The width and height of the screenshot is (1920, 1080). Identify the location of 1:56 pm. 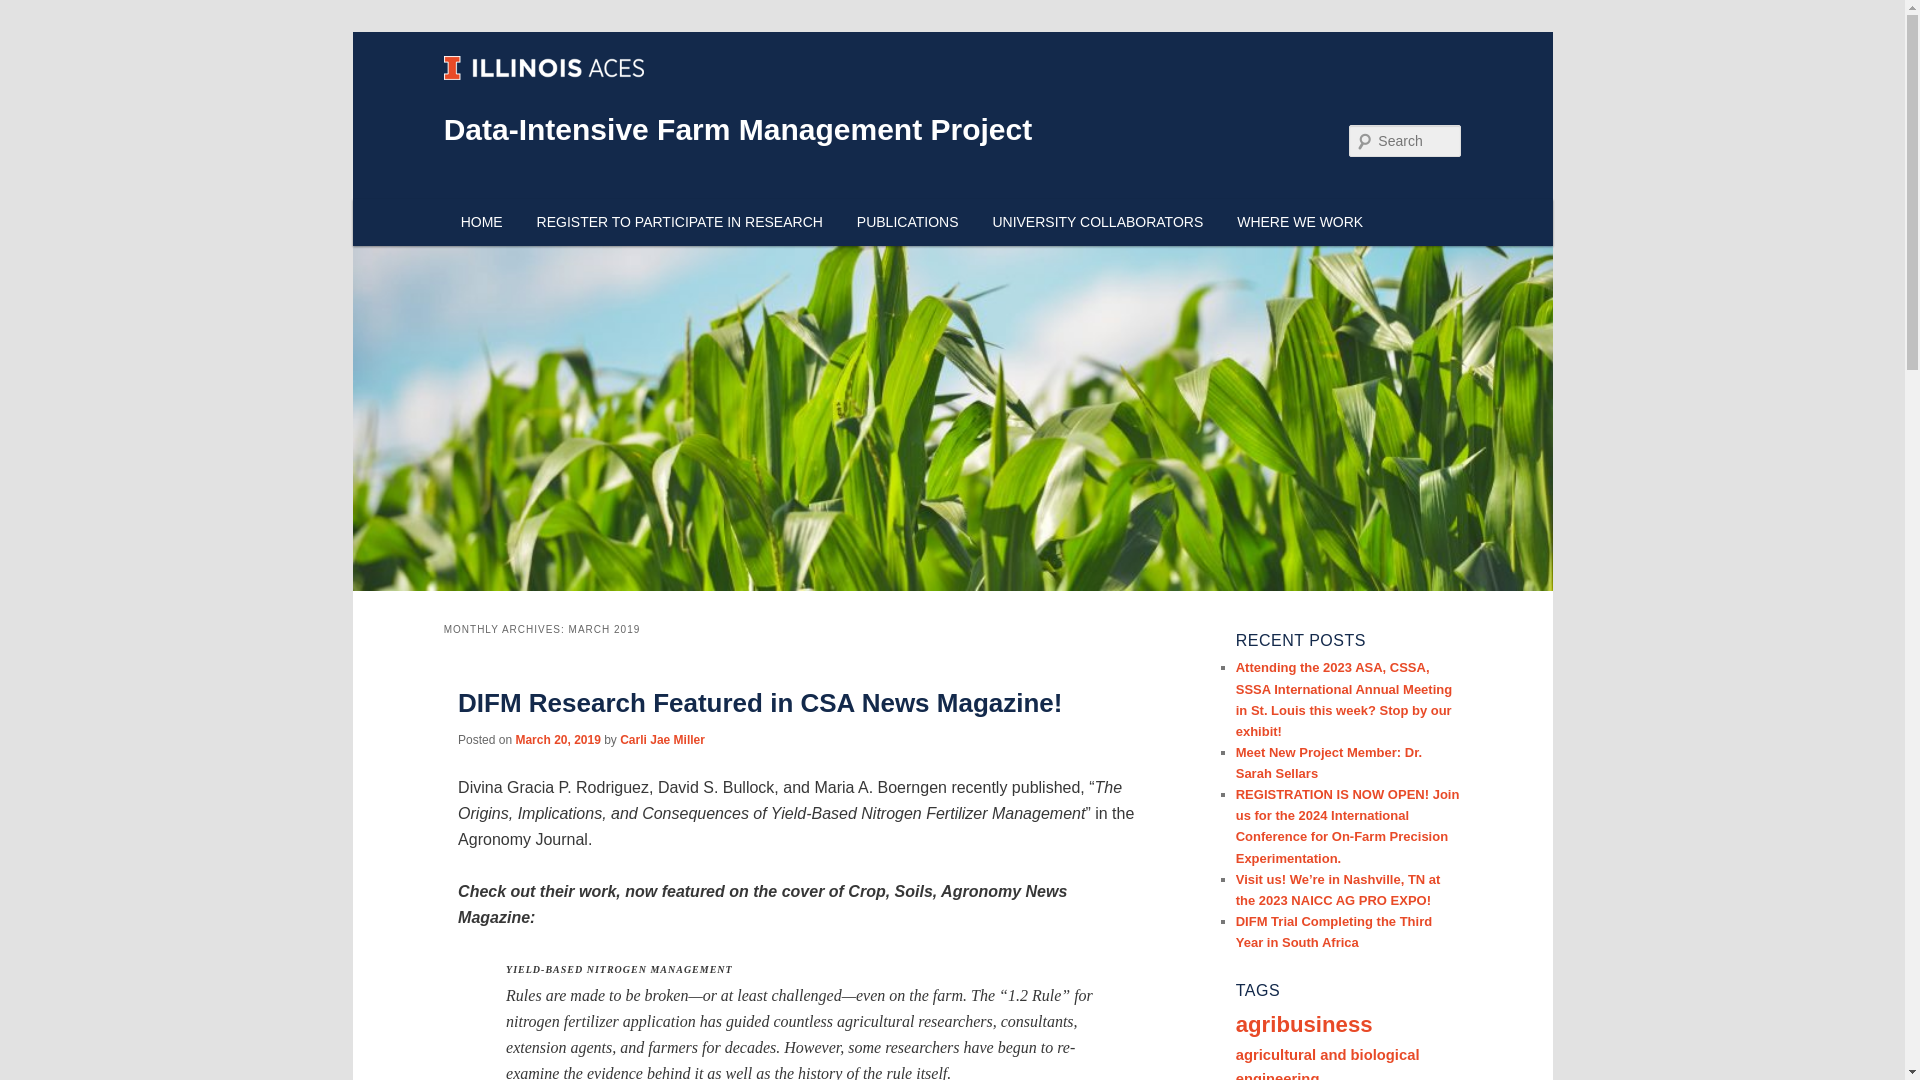
(556, 740).